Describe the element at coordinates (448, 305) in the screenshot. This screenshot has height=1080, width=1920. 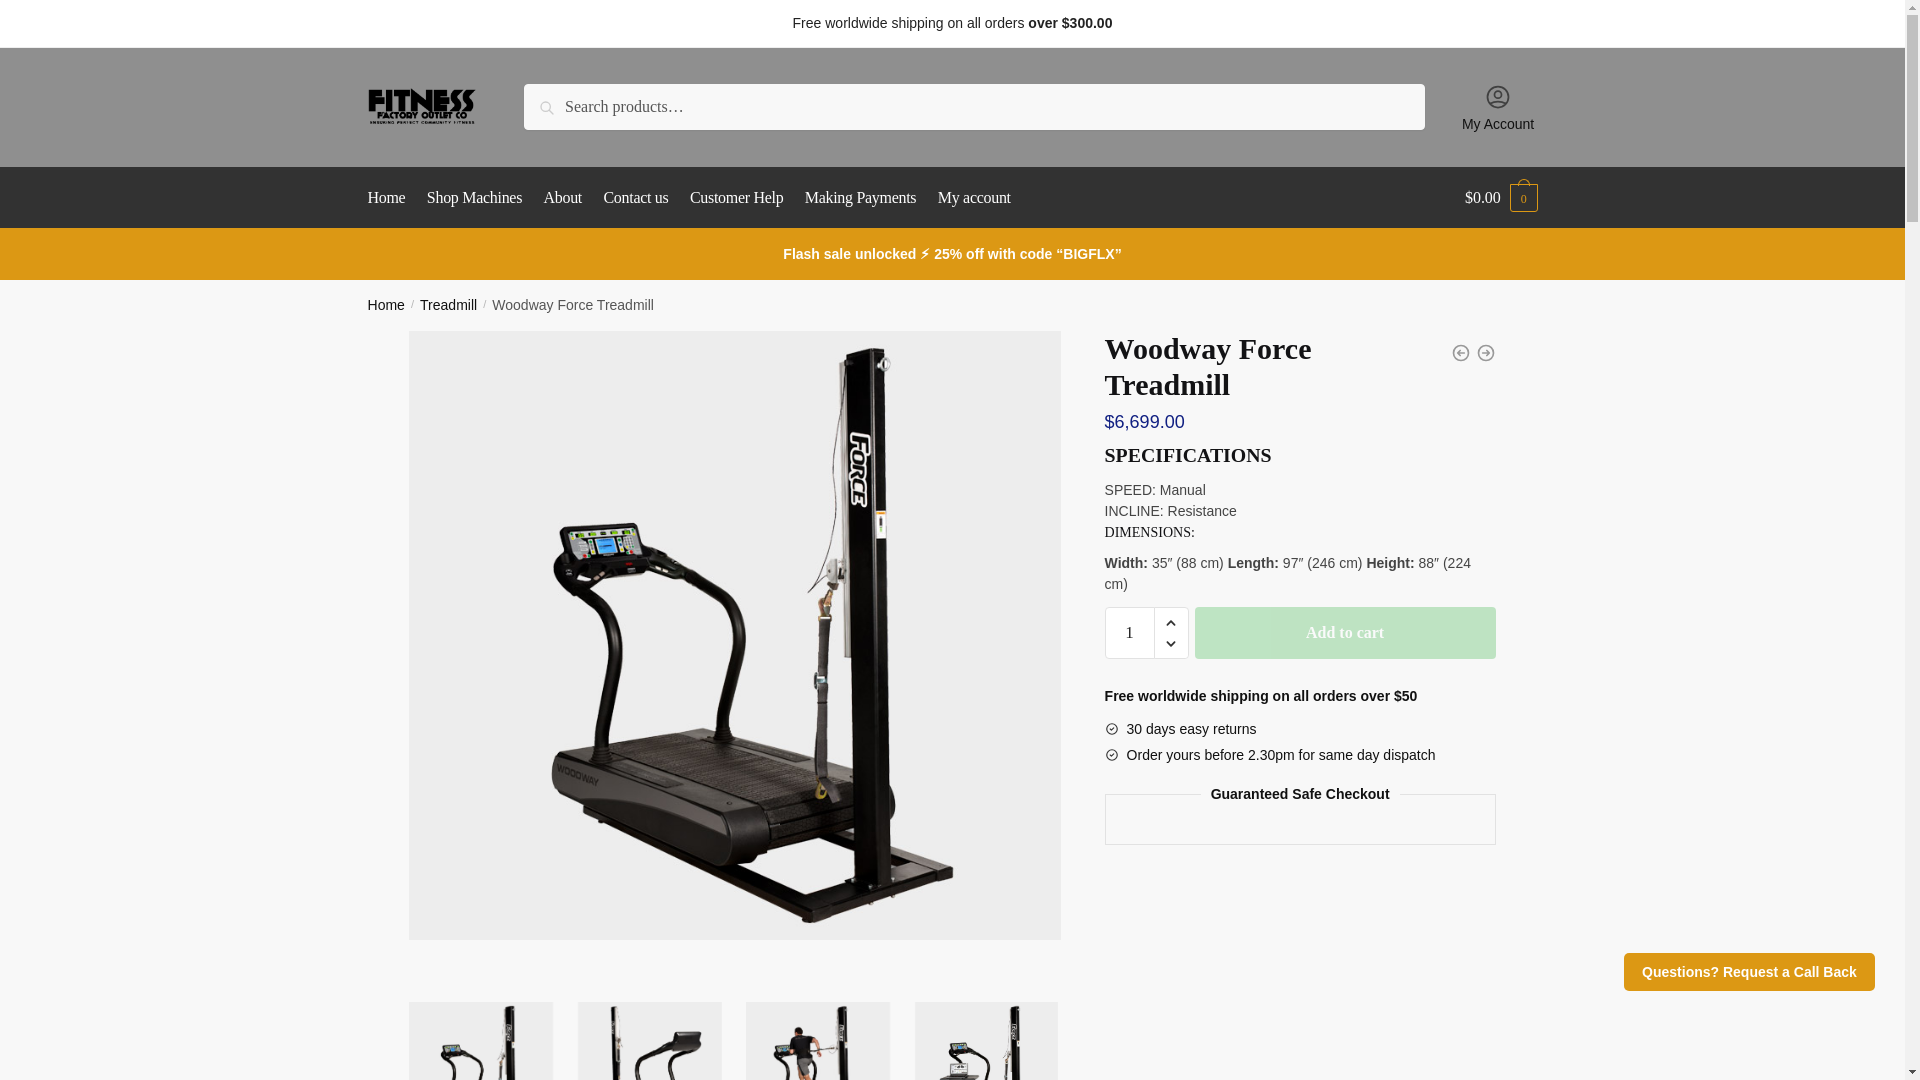
I see `Treadmill` at that location.